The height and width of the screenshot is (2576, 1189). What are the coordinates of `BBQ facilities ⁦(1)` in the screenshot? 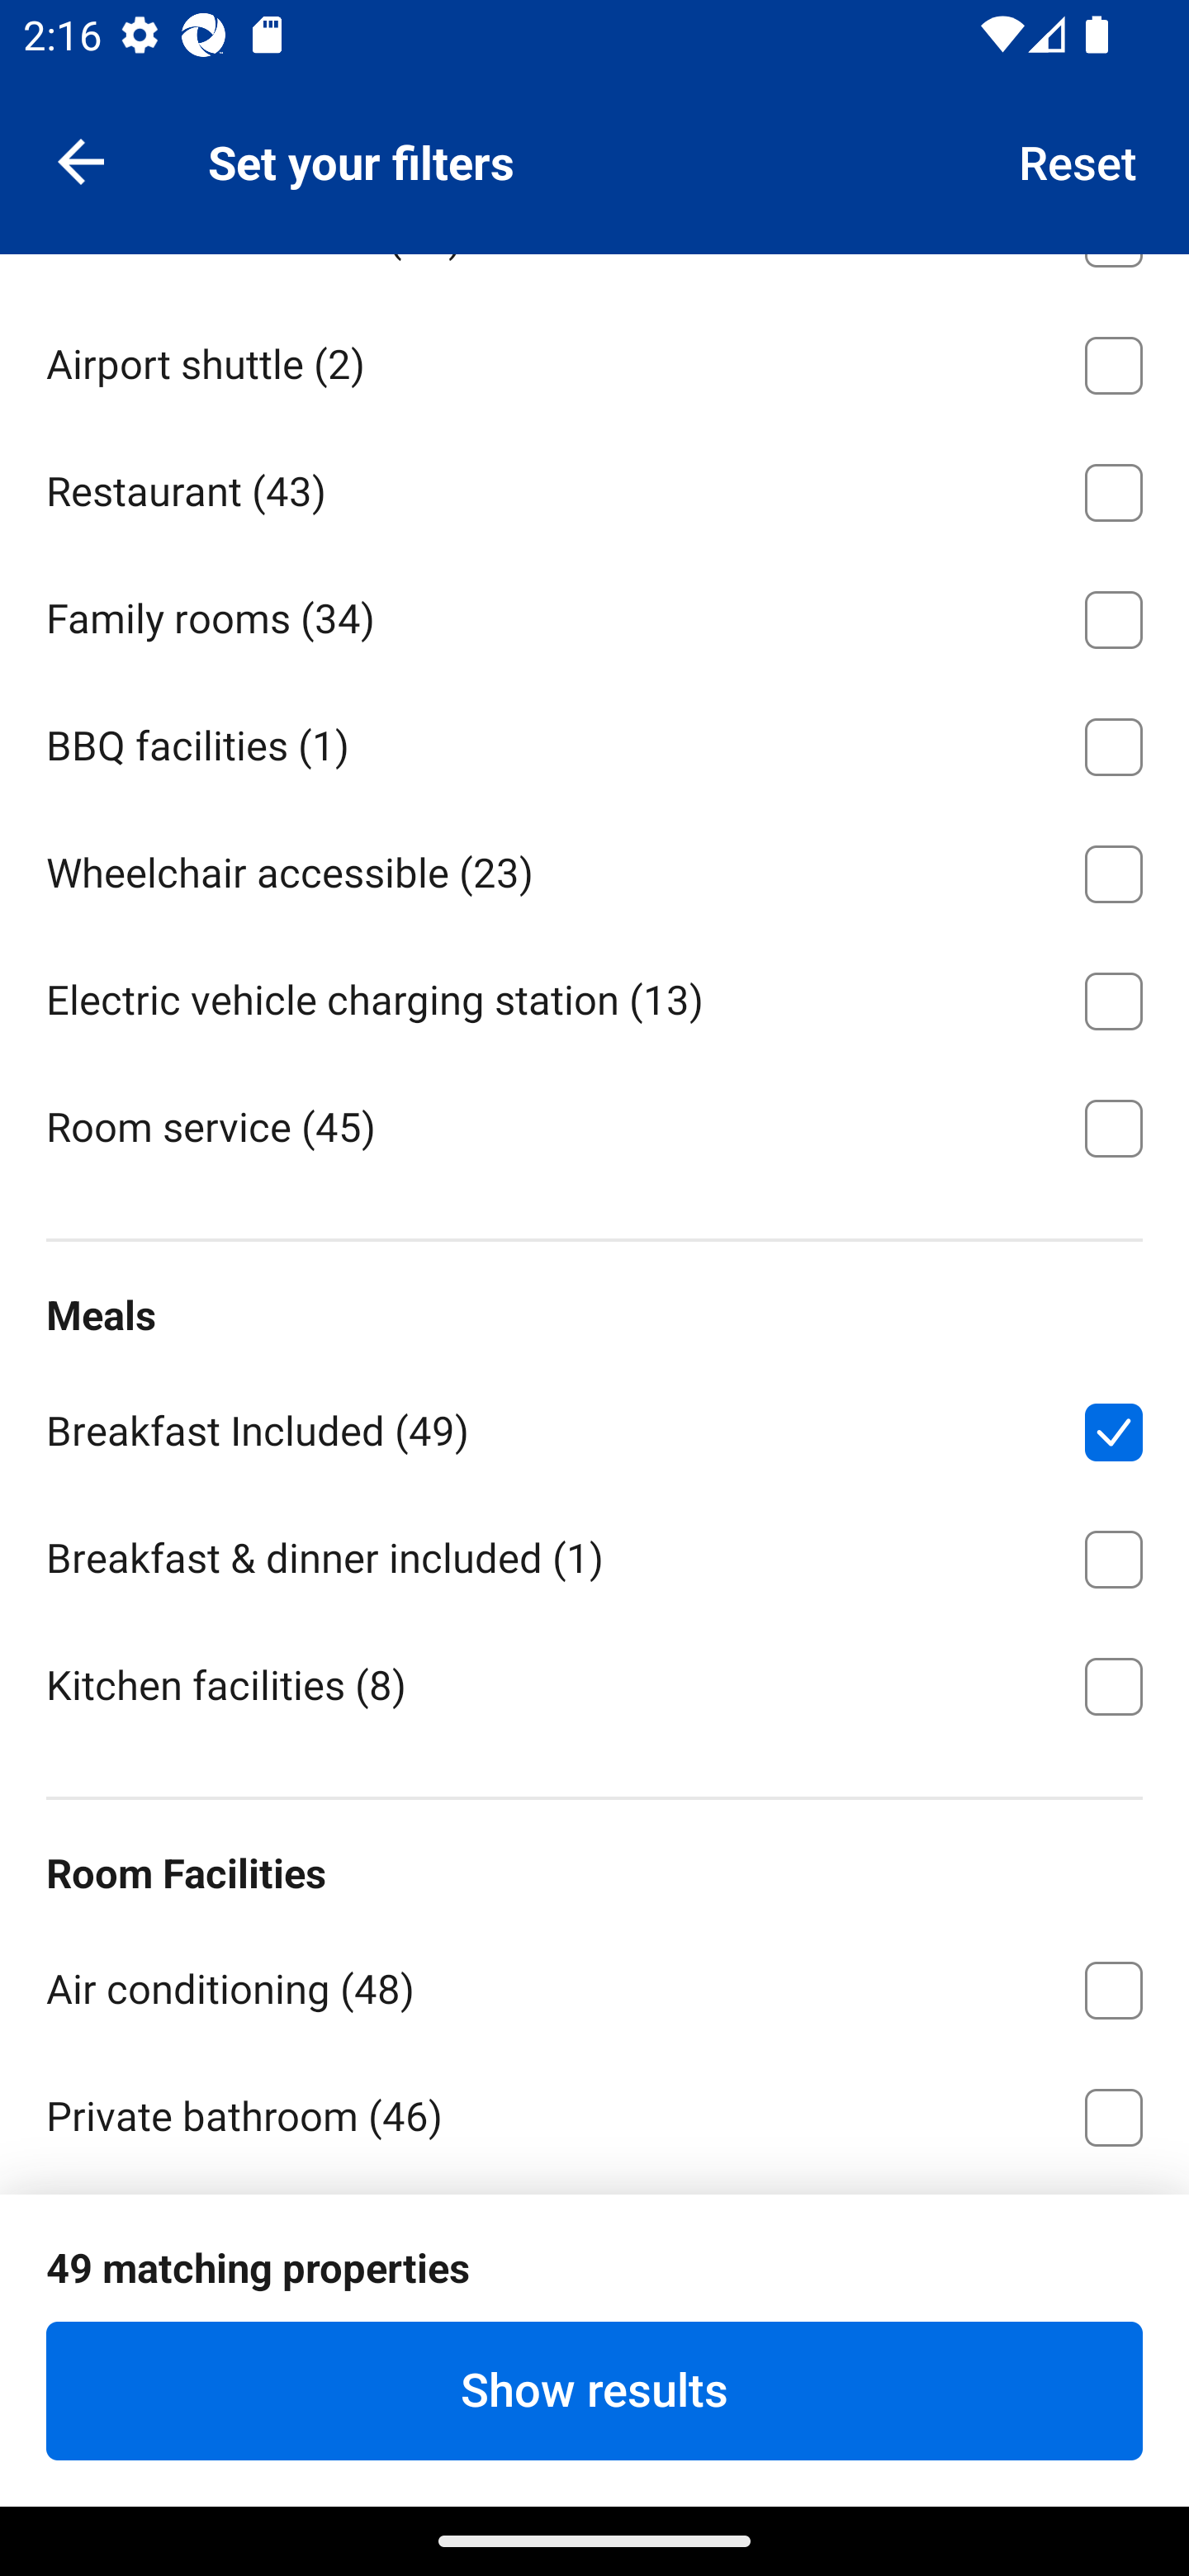 It's located at (594, 740).